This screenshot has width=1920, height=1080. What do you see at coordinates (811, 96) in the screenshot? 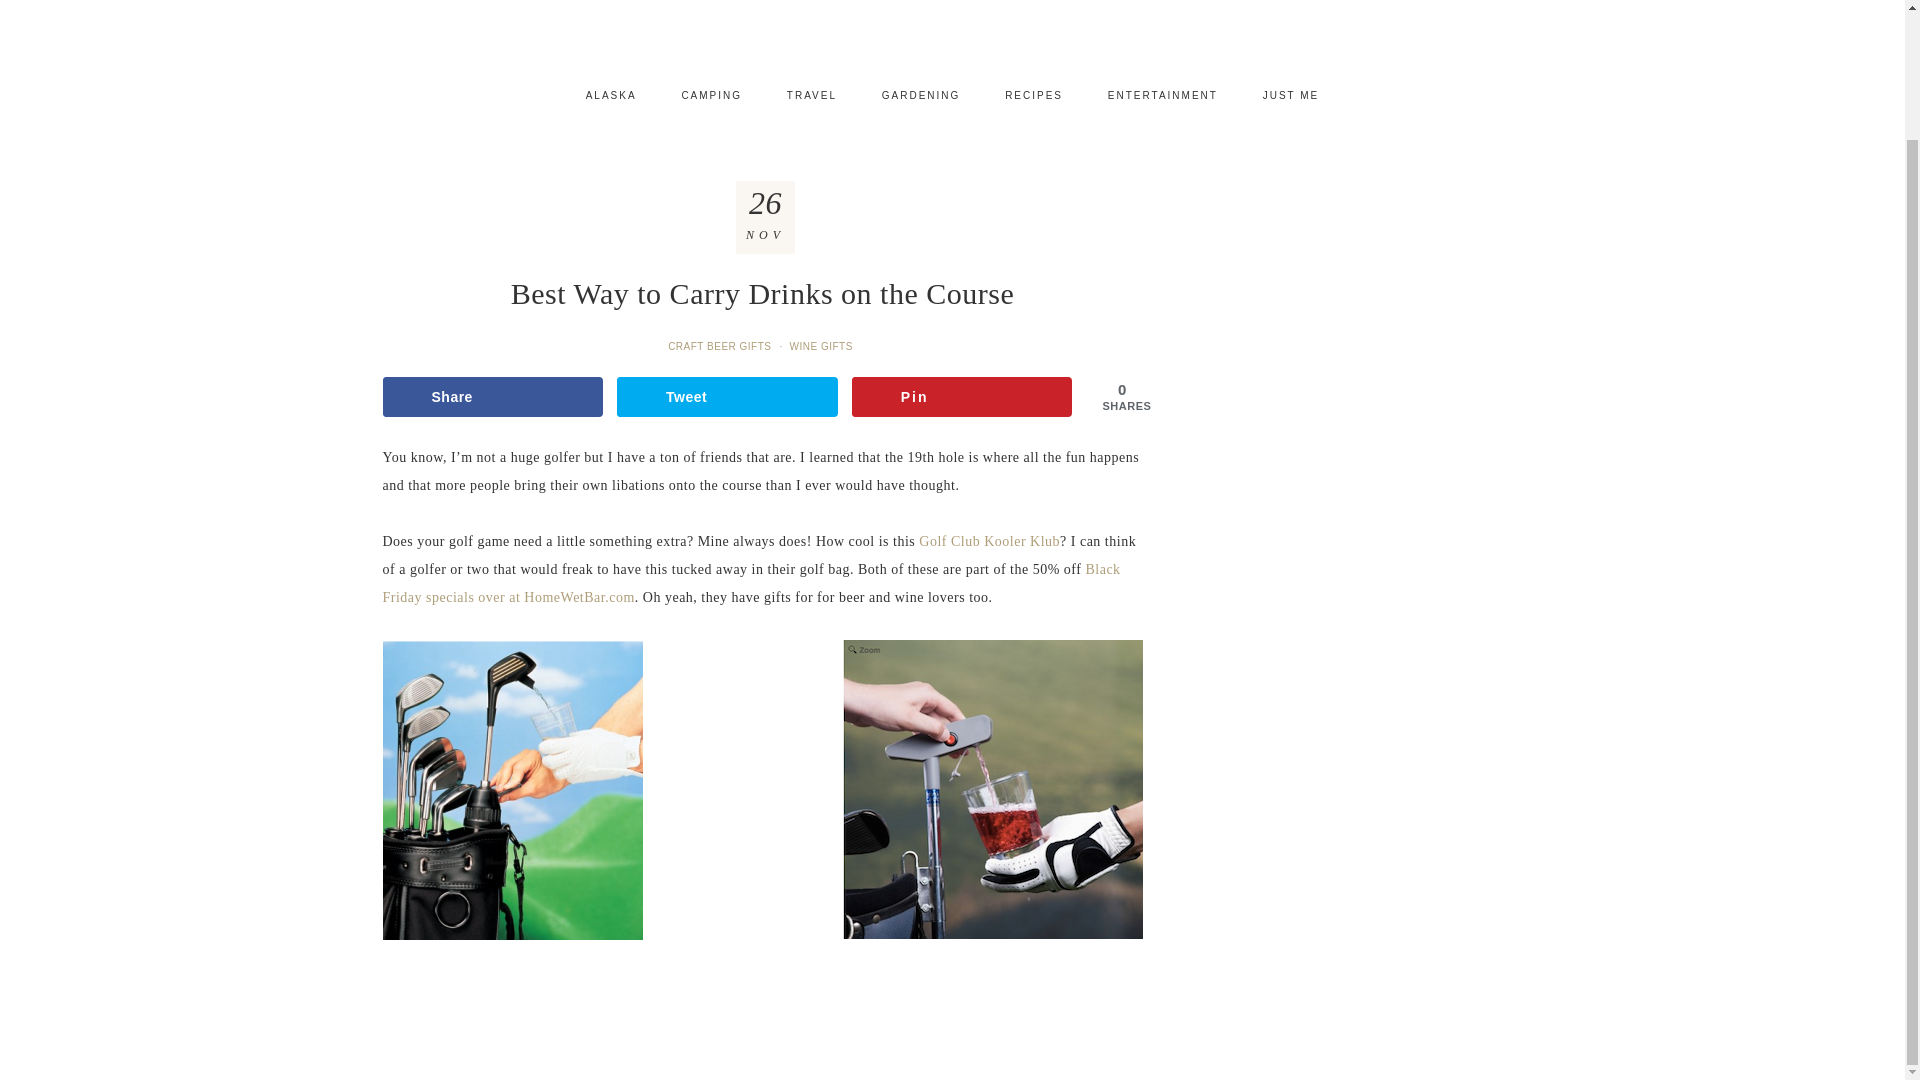
I see `TRAVEL` at bounding box center [811, 96].